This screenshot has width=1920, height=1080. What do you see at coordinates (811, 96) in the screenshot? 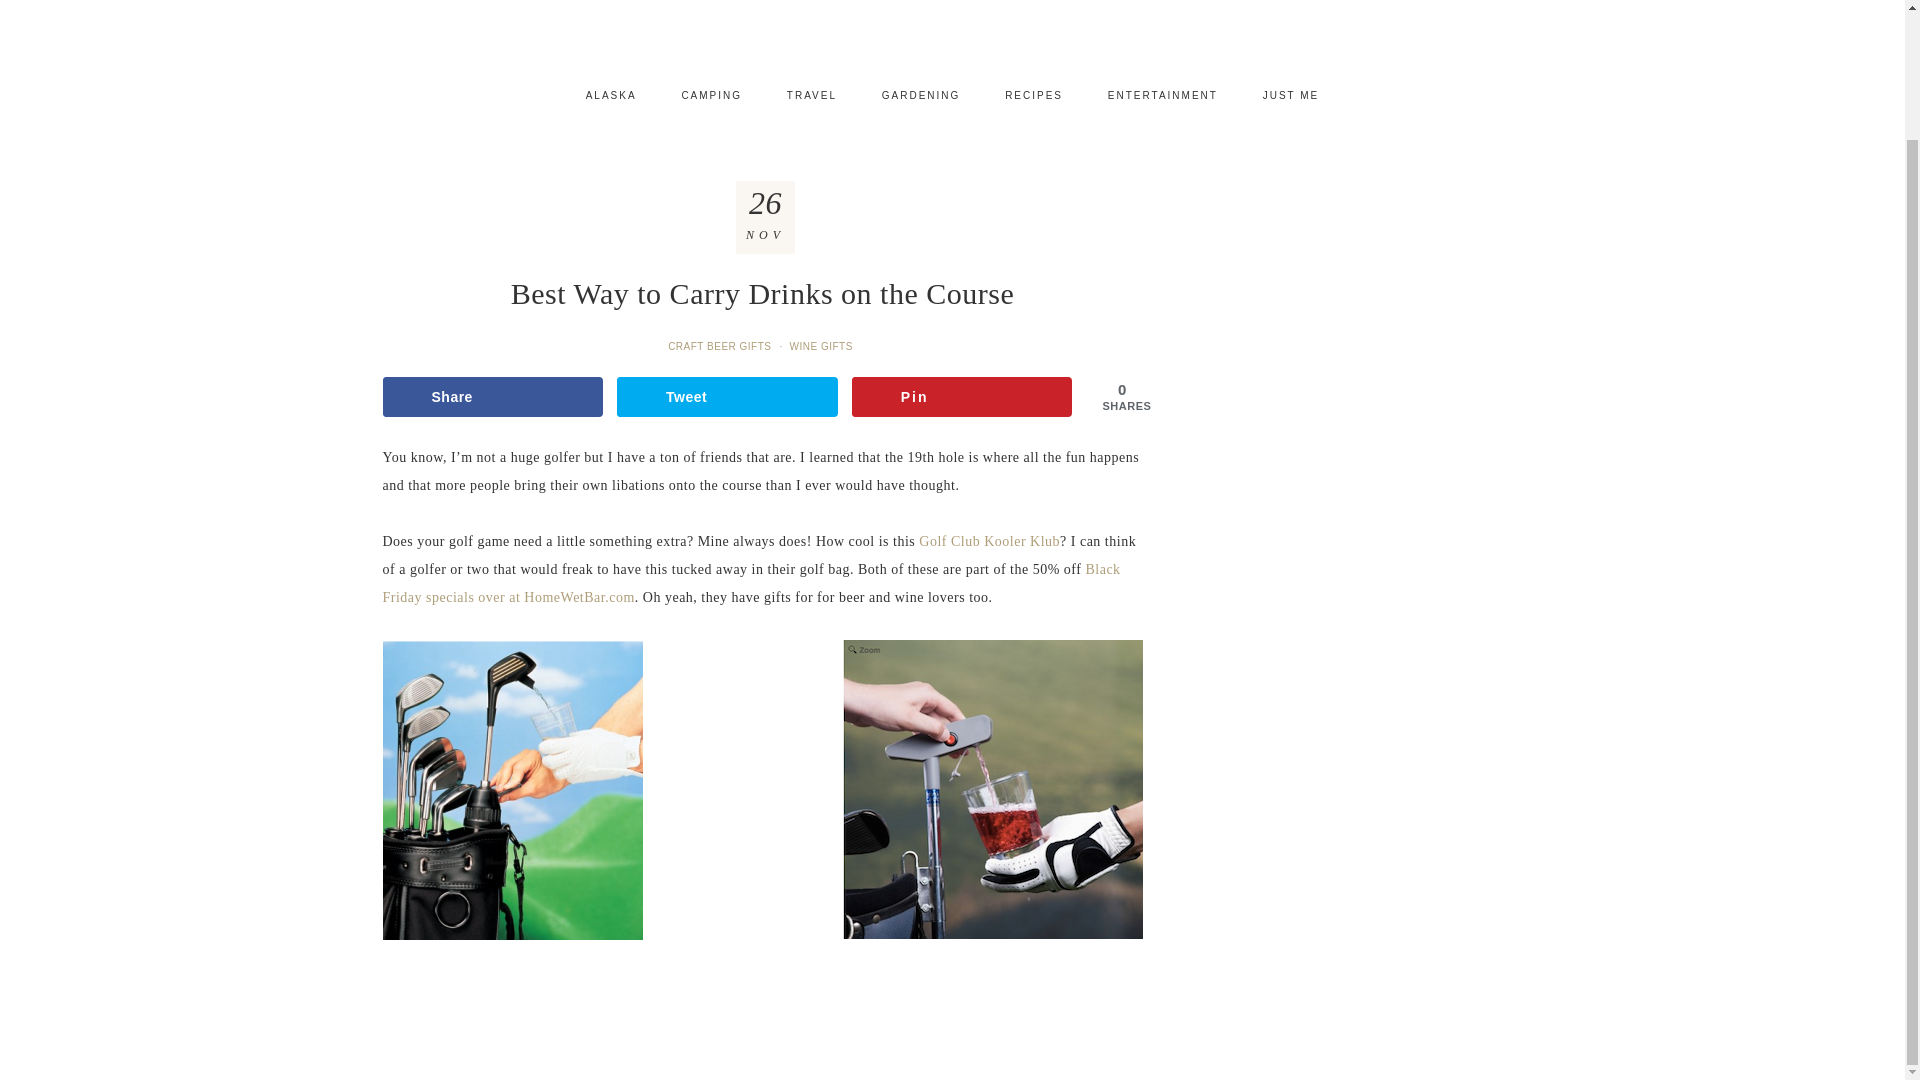
I see `TRAVEL` at bounding box center [811, 96].